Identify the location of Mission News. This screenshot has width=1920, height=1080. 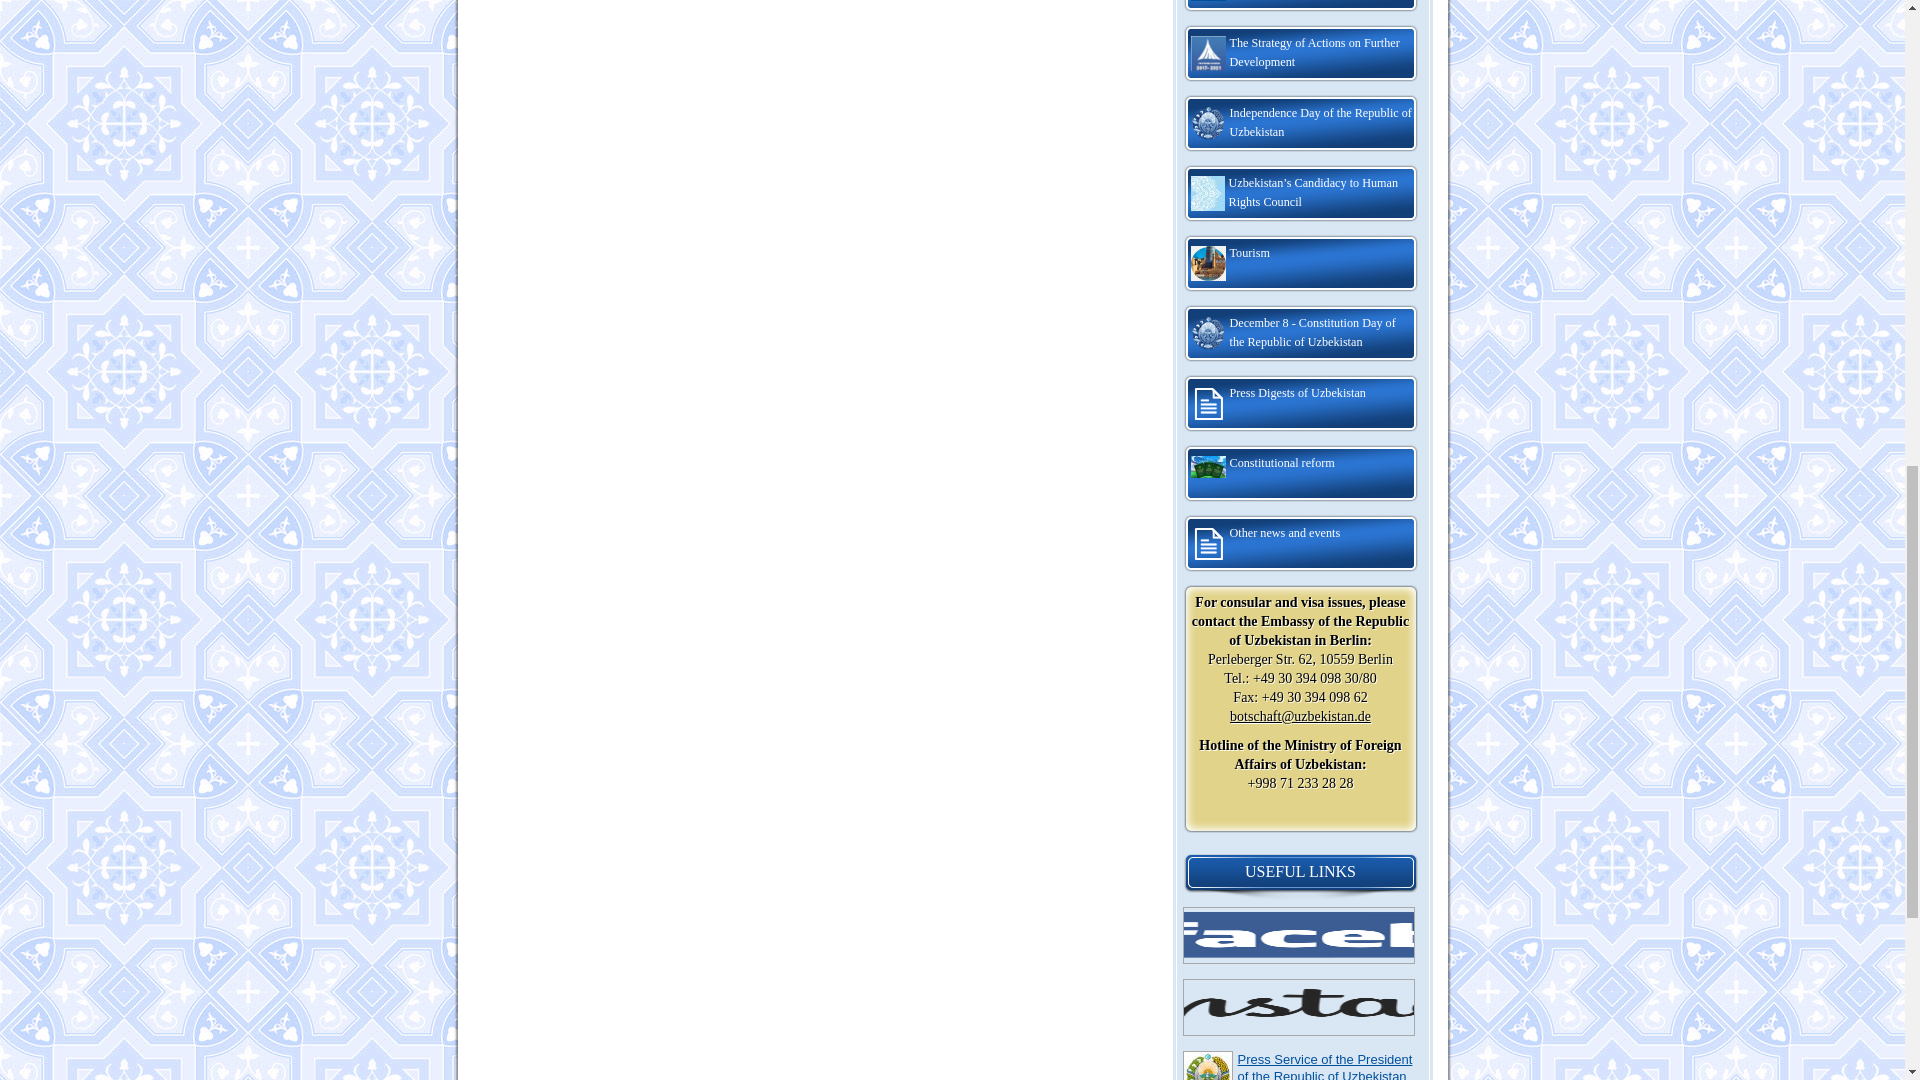
(1300, 7).